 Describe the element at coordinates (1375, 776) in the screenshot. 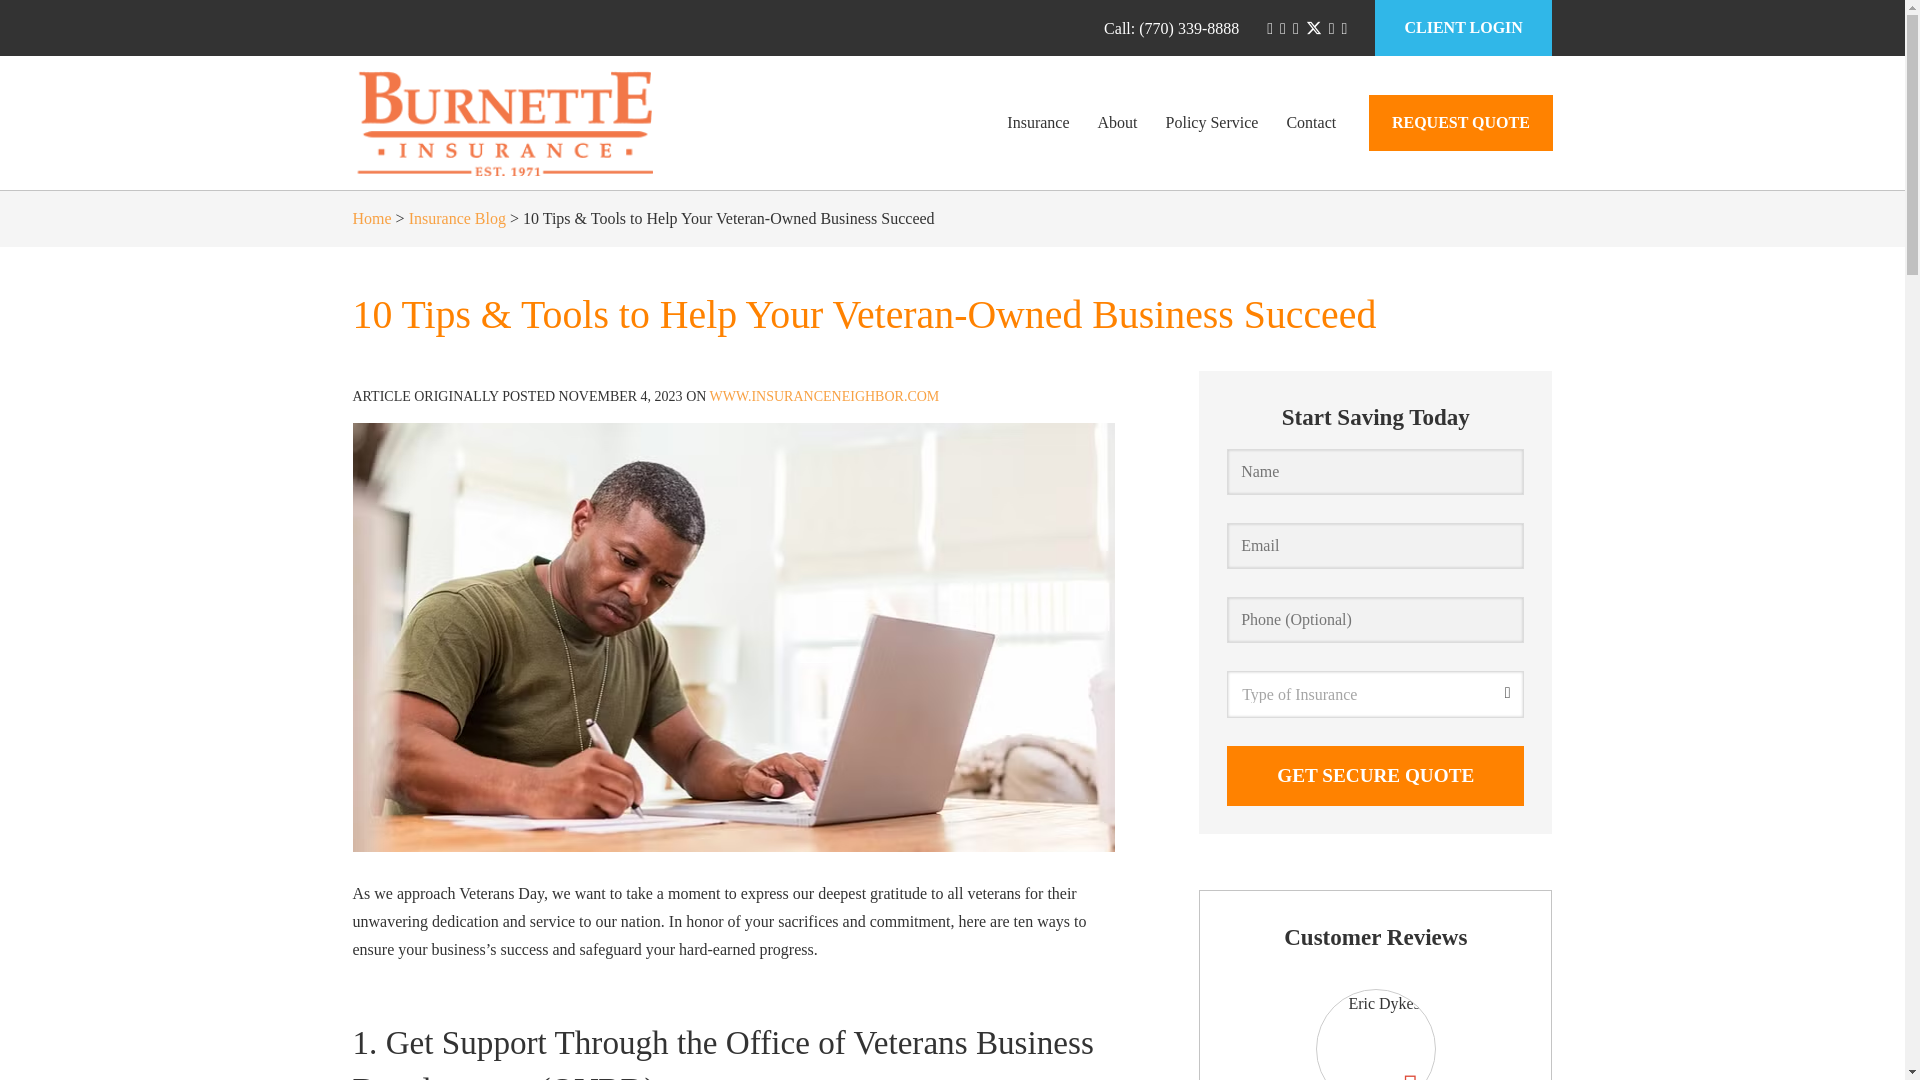

I see `Get Secure Quote` at that location.